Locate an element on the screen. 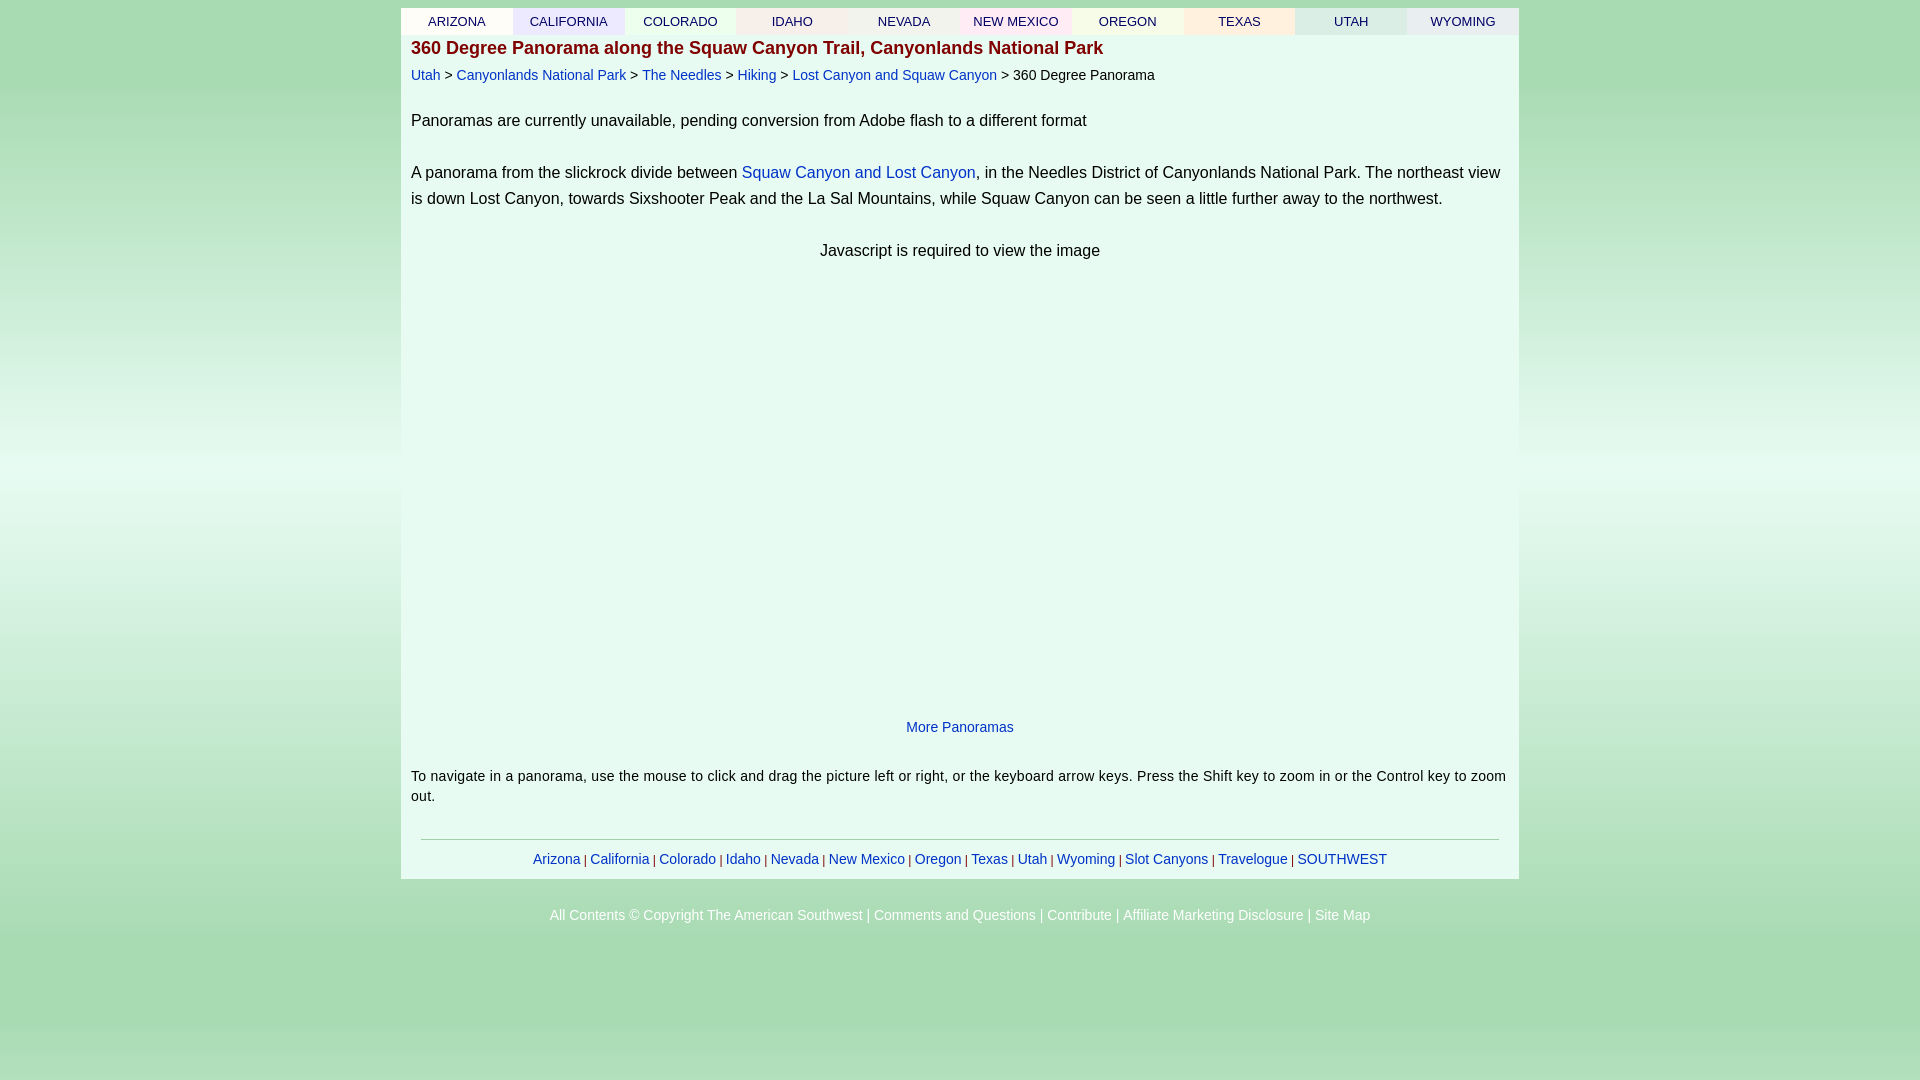  Arizona is located at coordinates (556, 859).